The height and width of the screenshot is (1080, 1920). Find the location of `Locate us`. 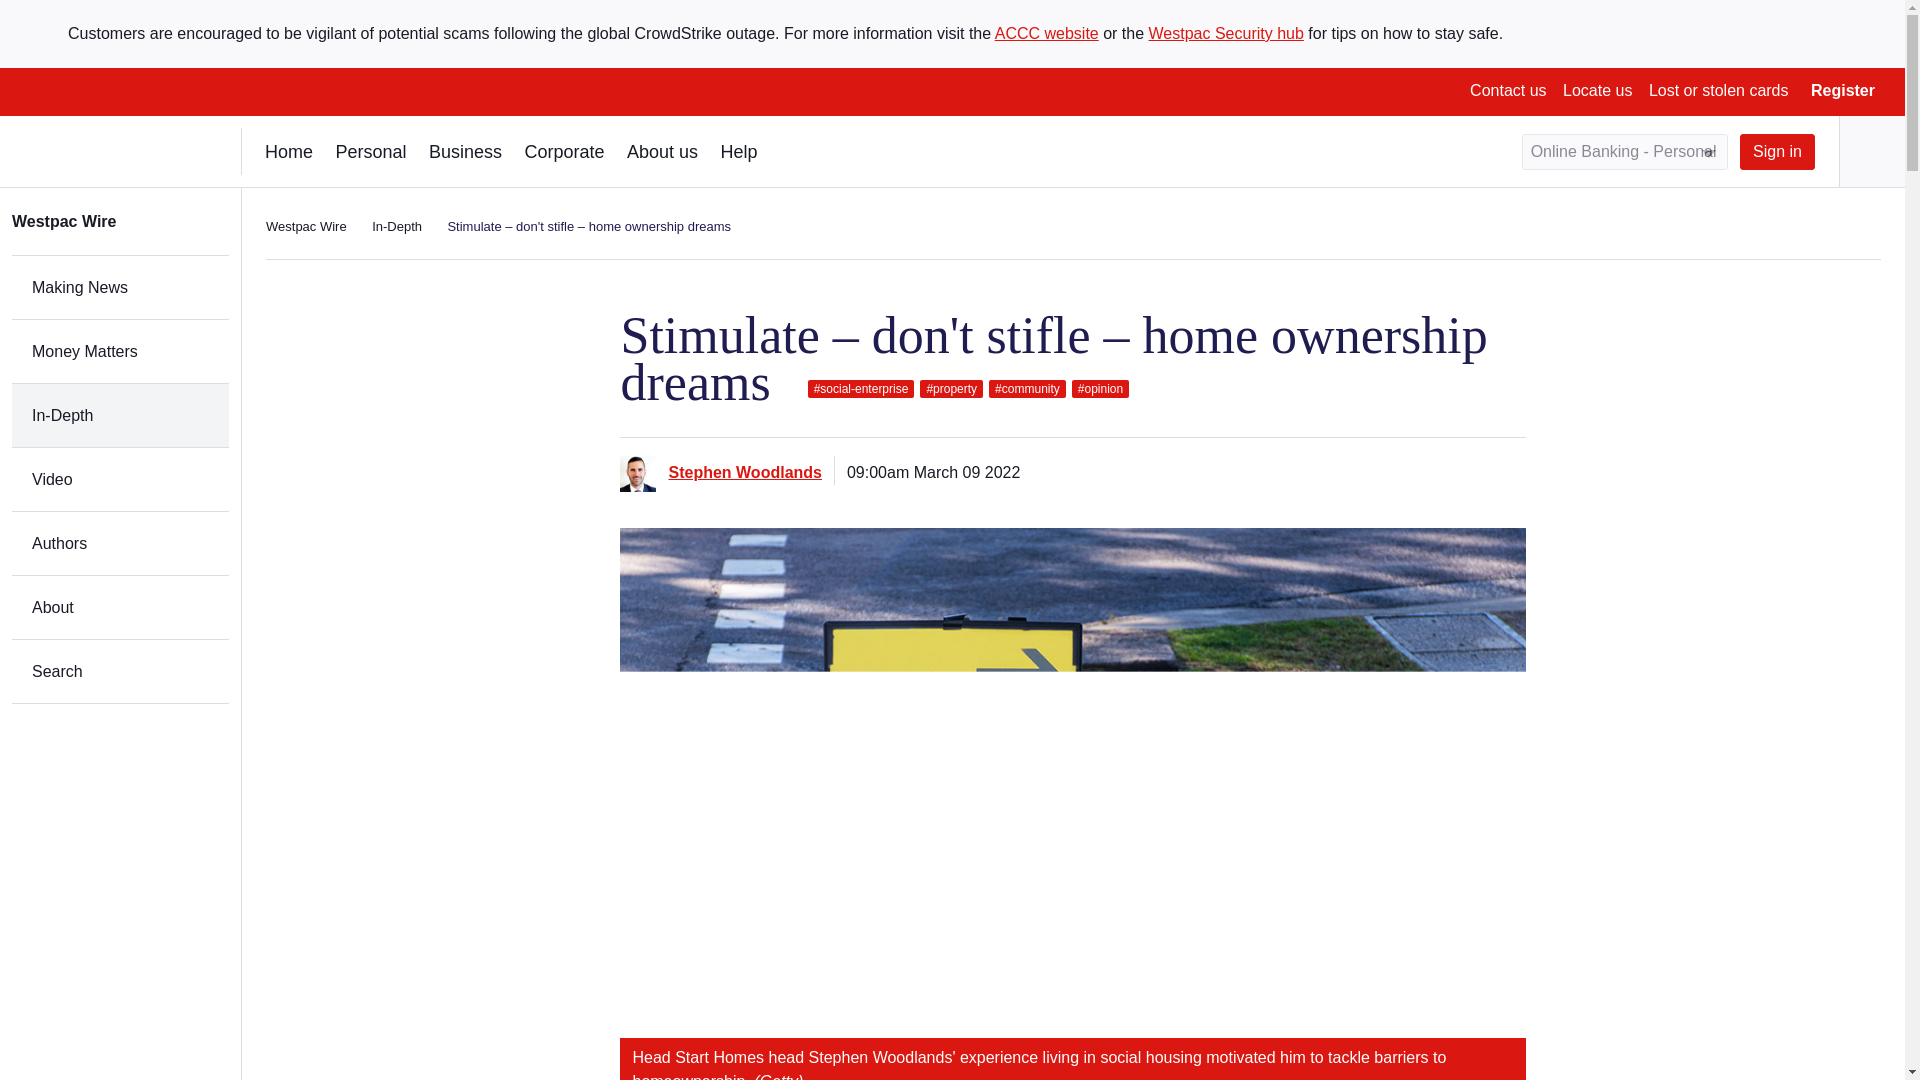

Locate us is located at coordinates (1597, 90).